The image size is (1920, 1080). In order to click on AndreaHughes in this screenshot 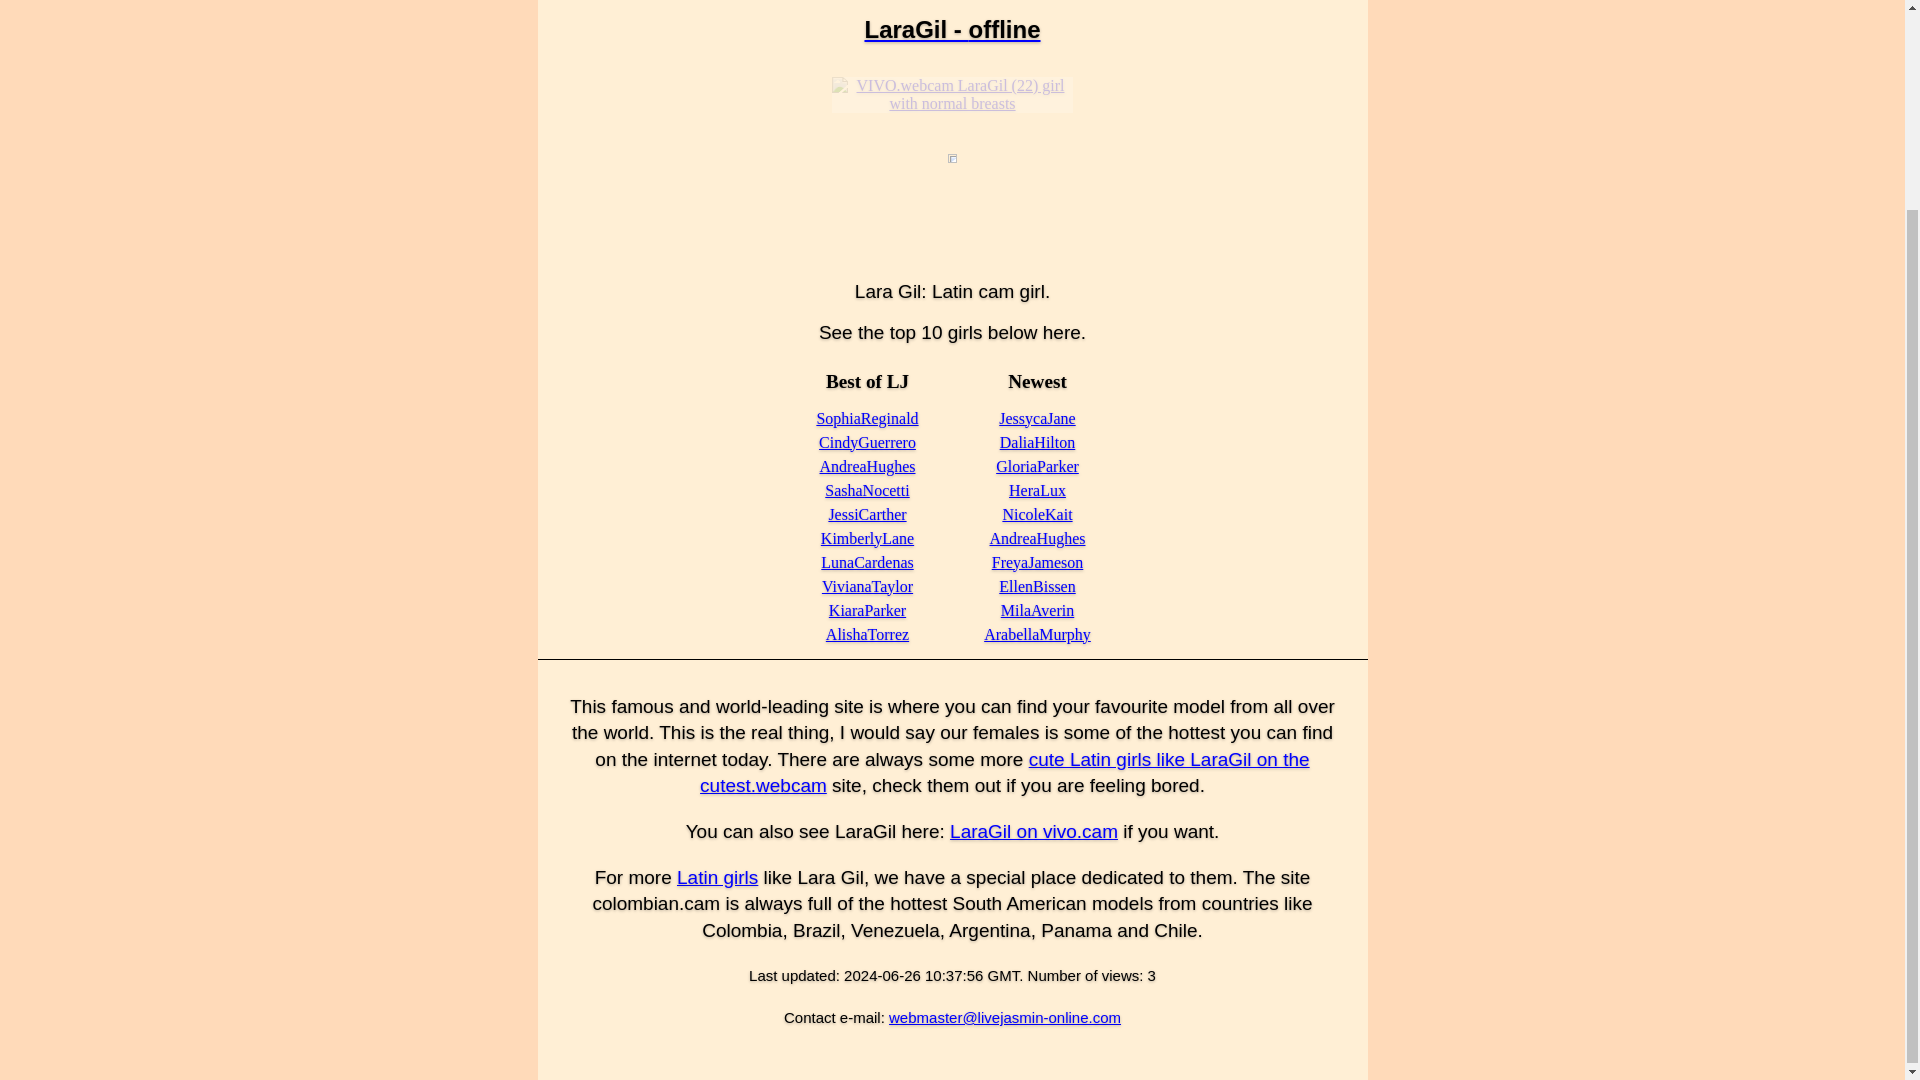, I will do `click(1038, 538)`.